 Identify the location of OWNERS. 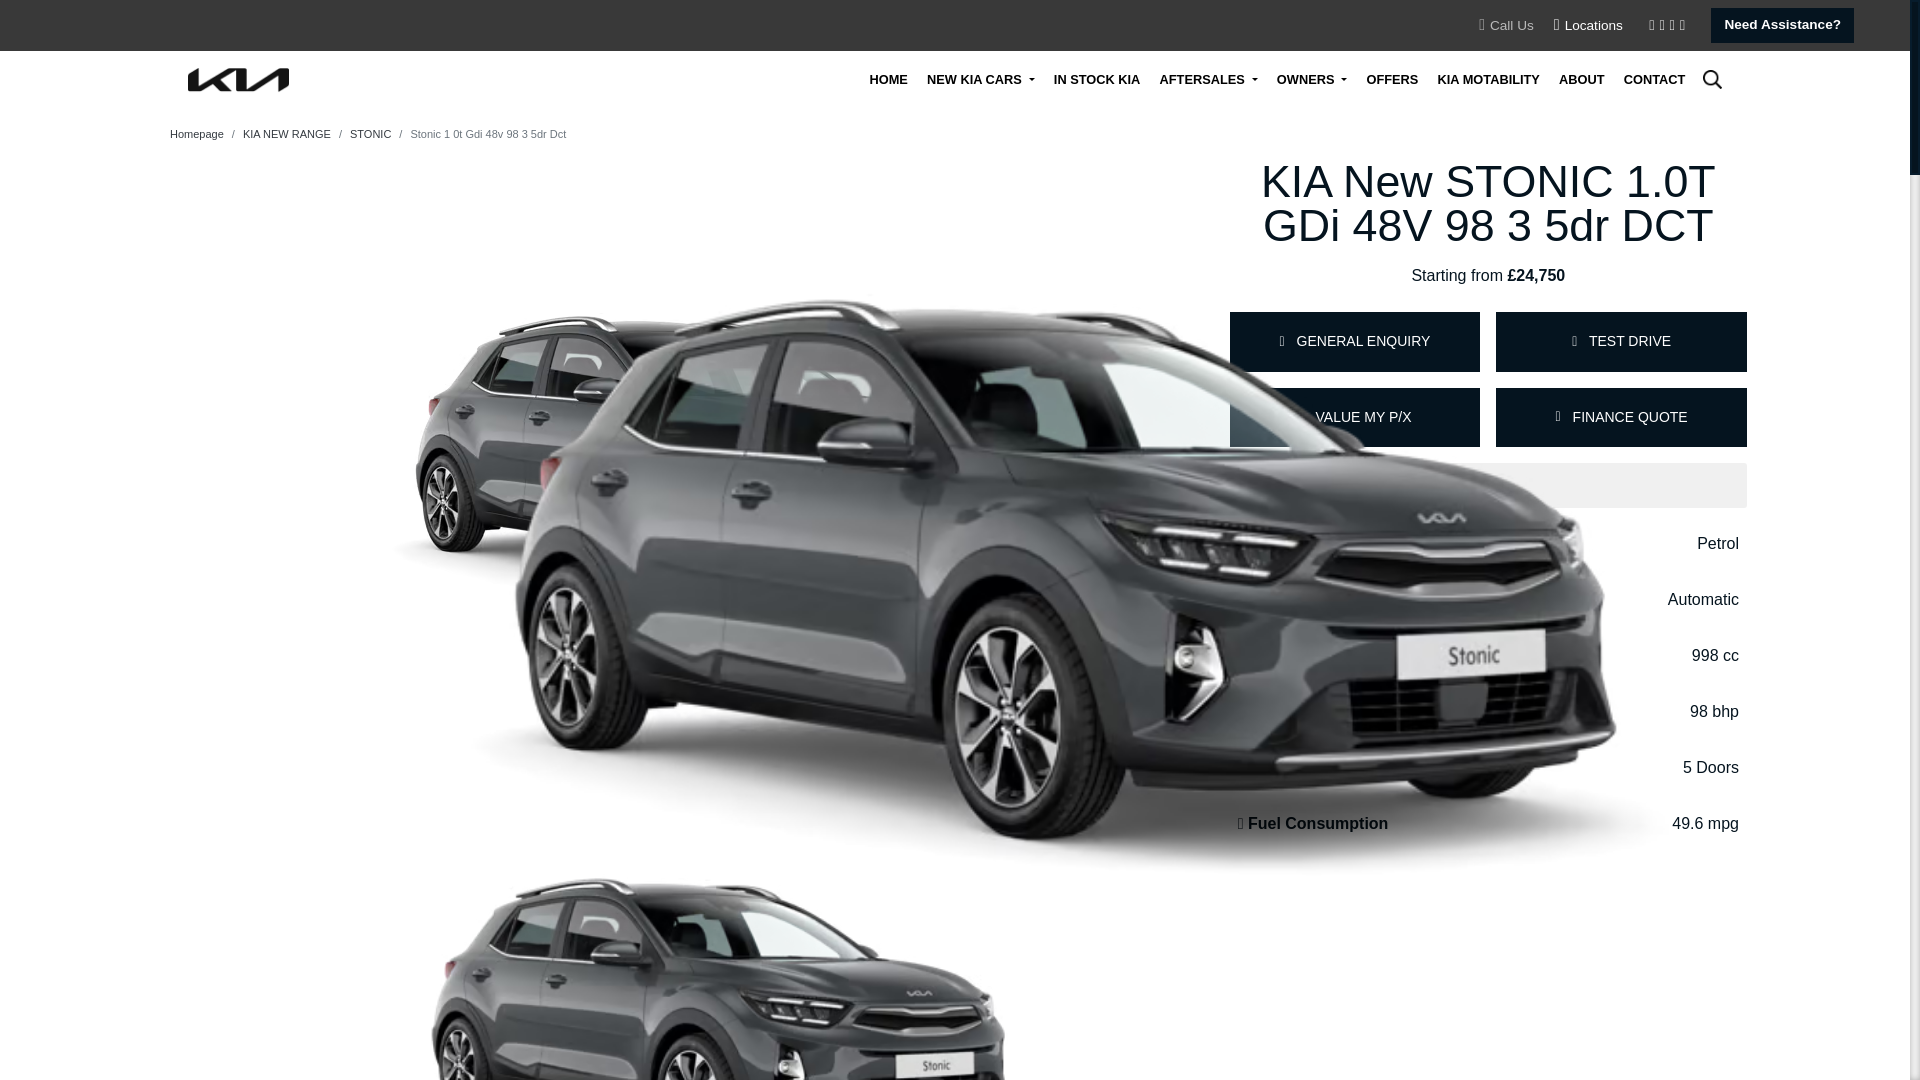
(1312, 79).